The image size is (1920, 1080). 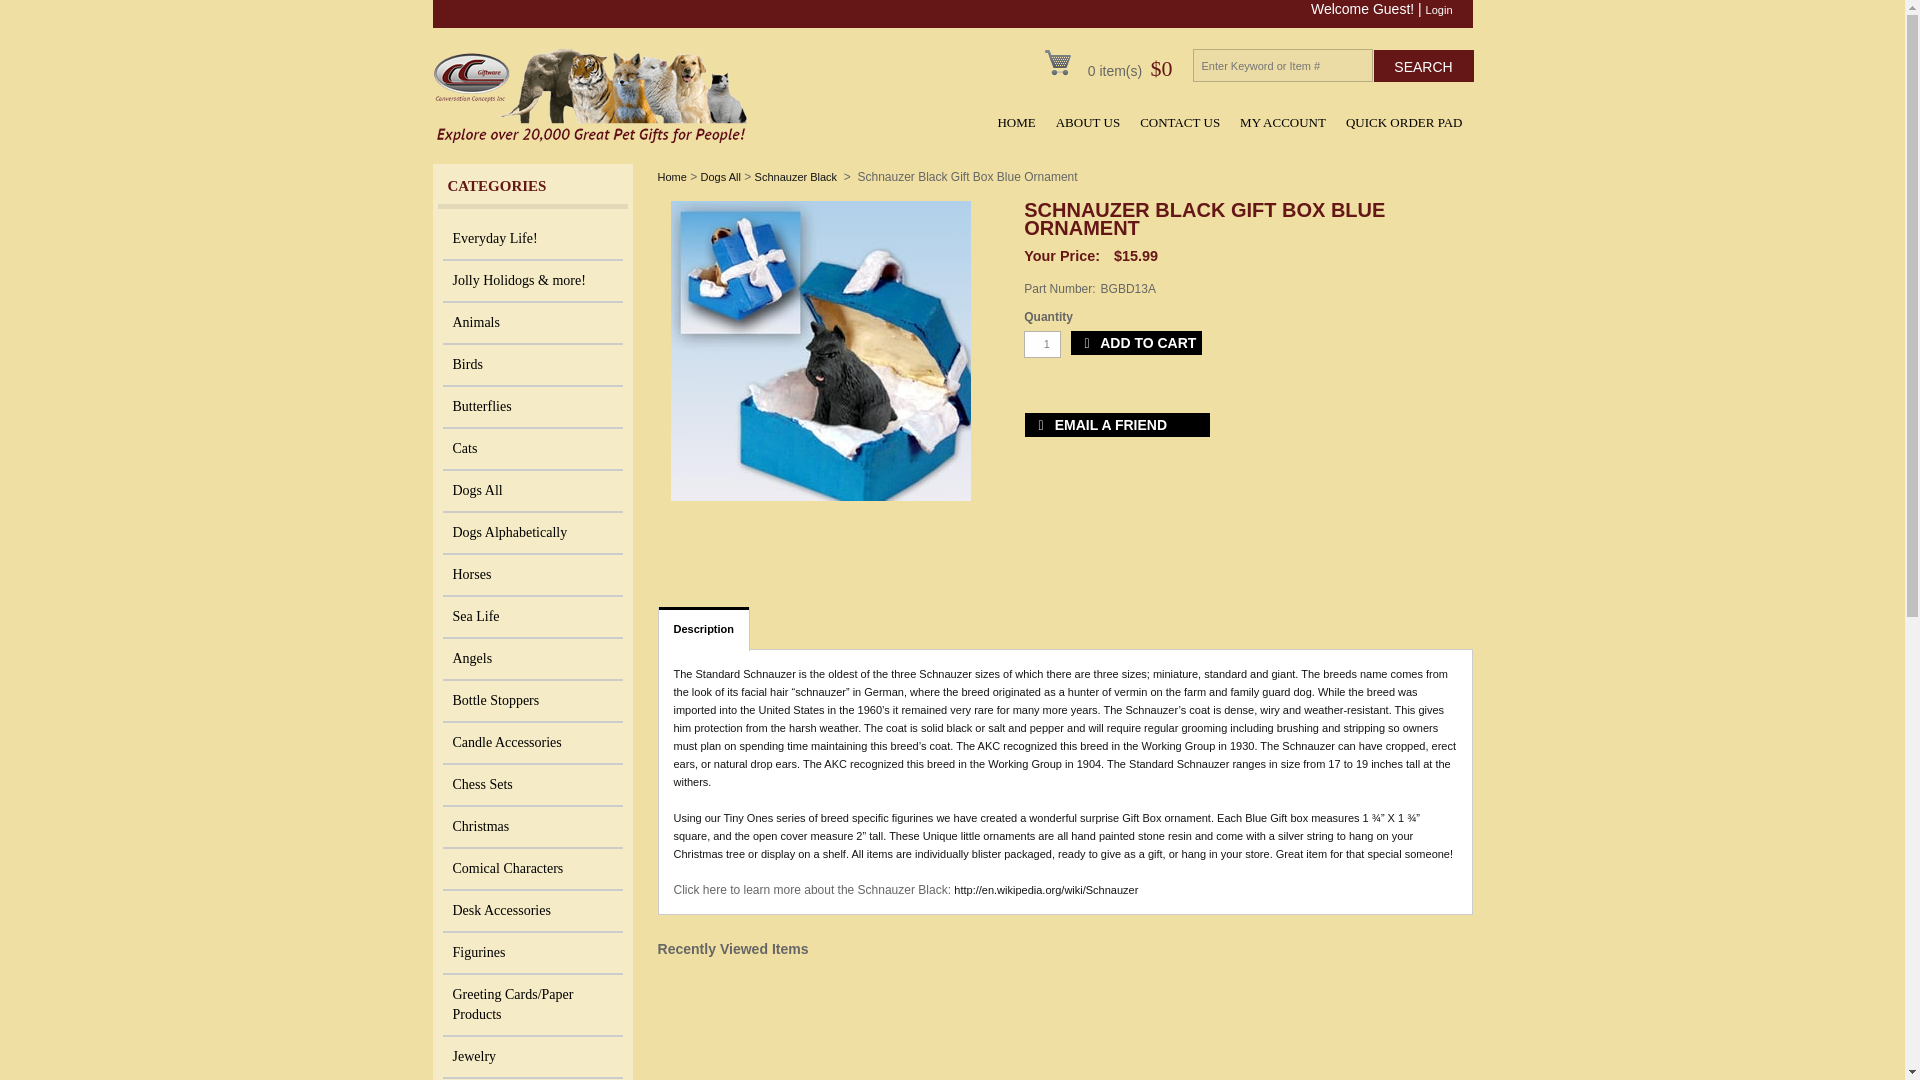 What do you see at coordinates (532, 660) in the screenshot?
I see `Angels` at bounding box center [532, 660].